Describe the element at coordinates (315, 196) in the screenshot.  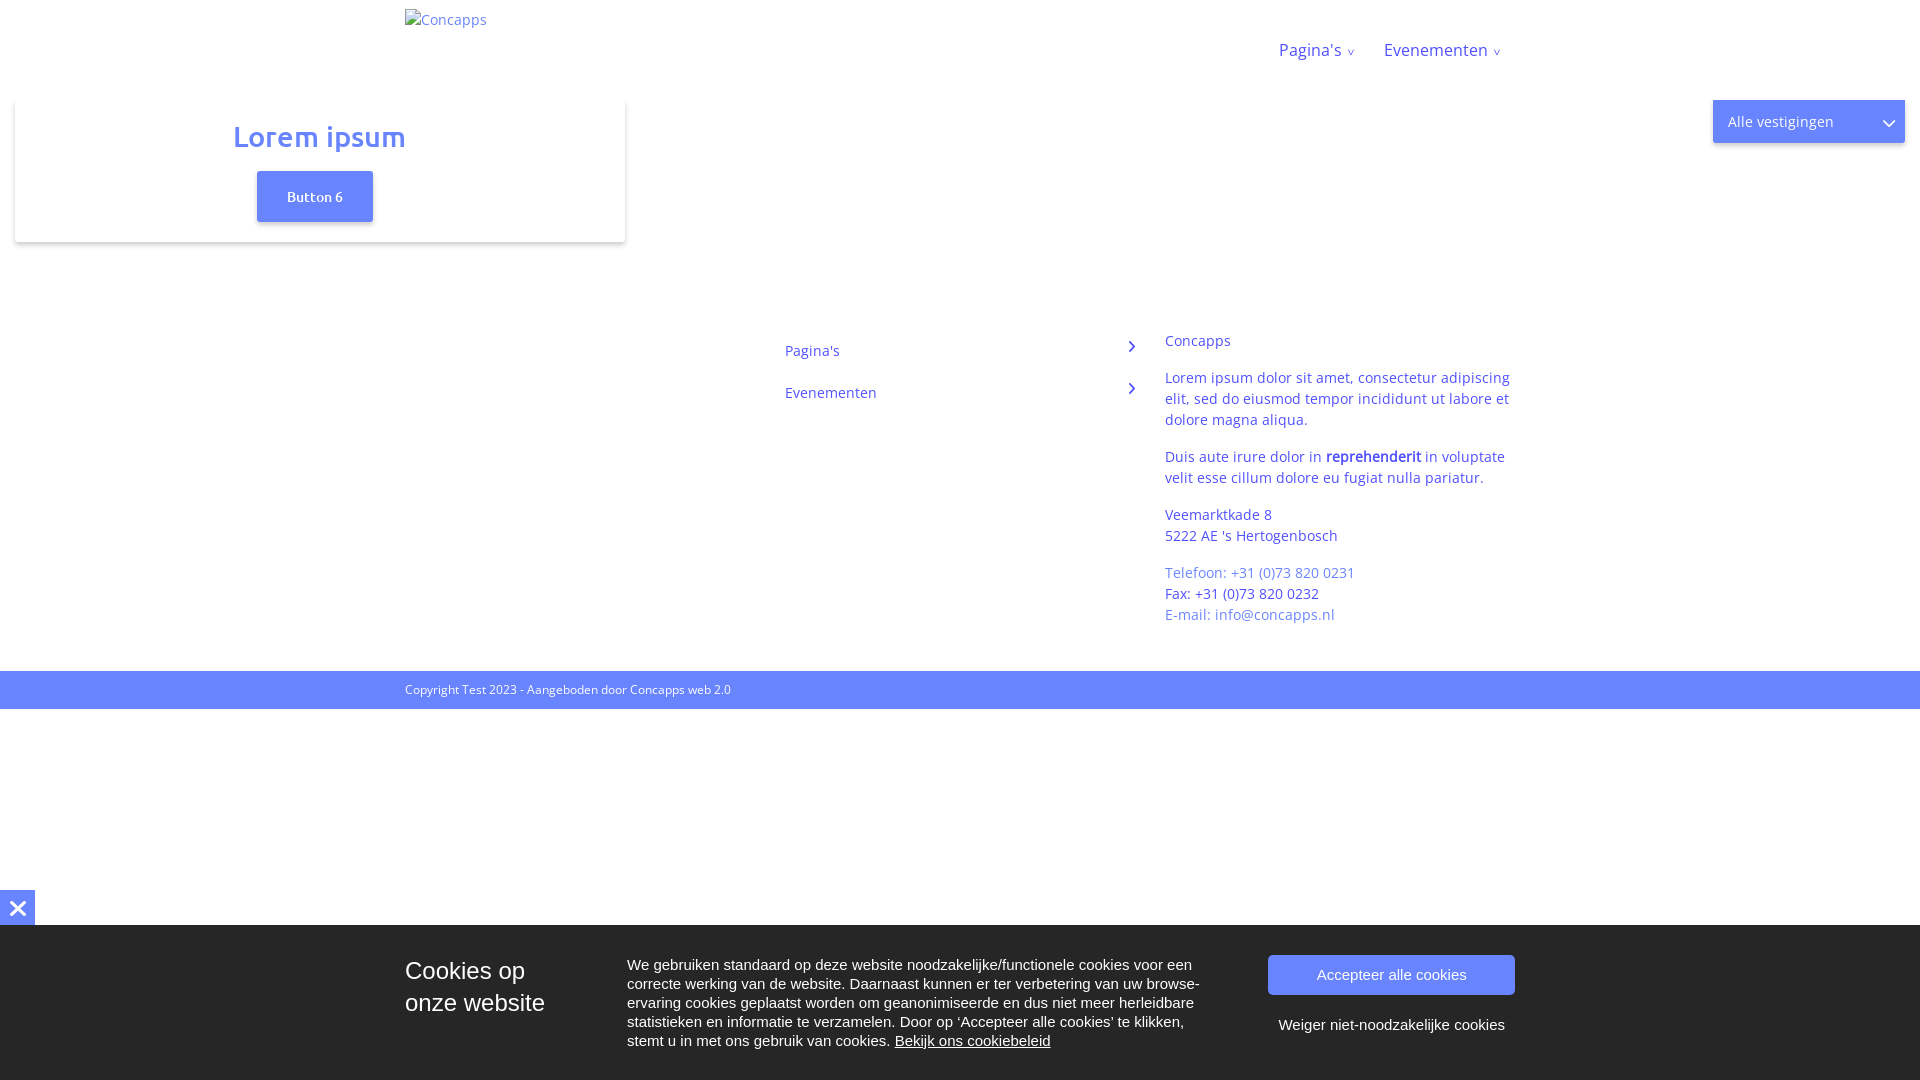
I see `Button 6` at that location.